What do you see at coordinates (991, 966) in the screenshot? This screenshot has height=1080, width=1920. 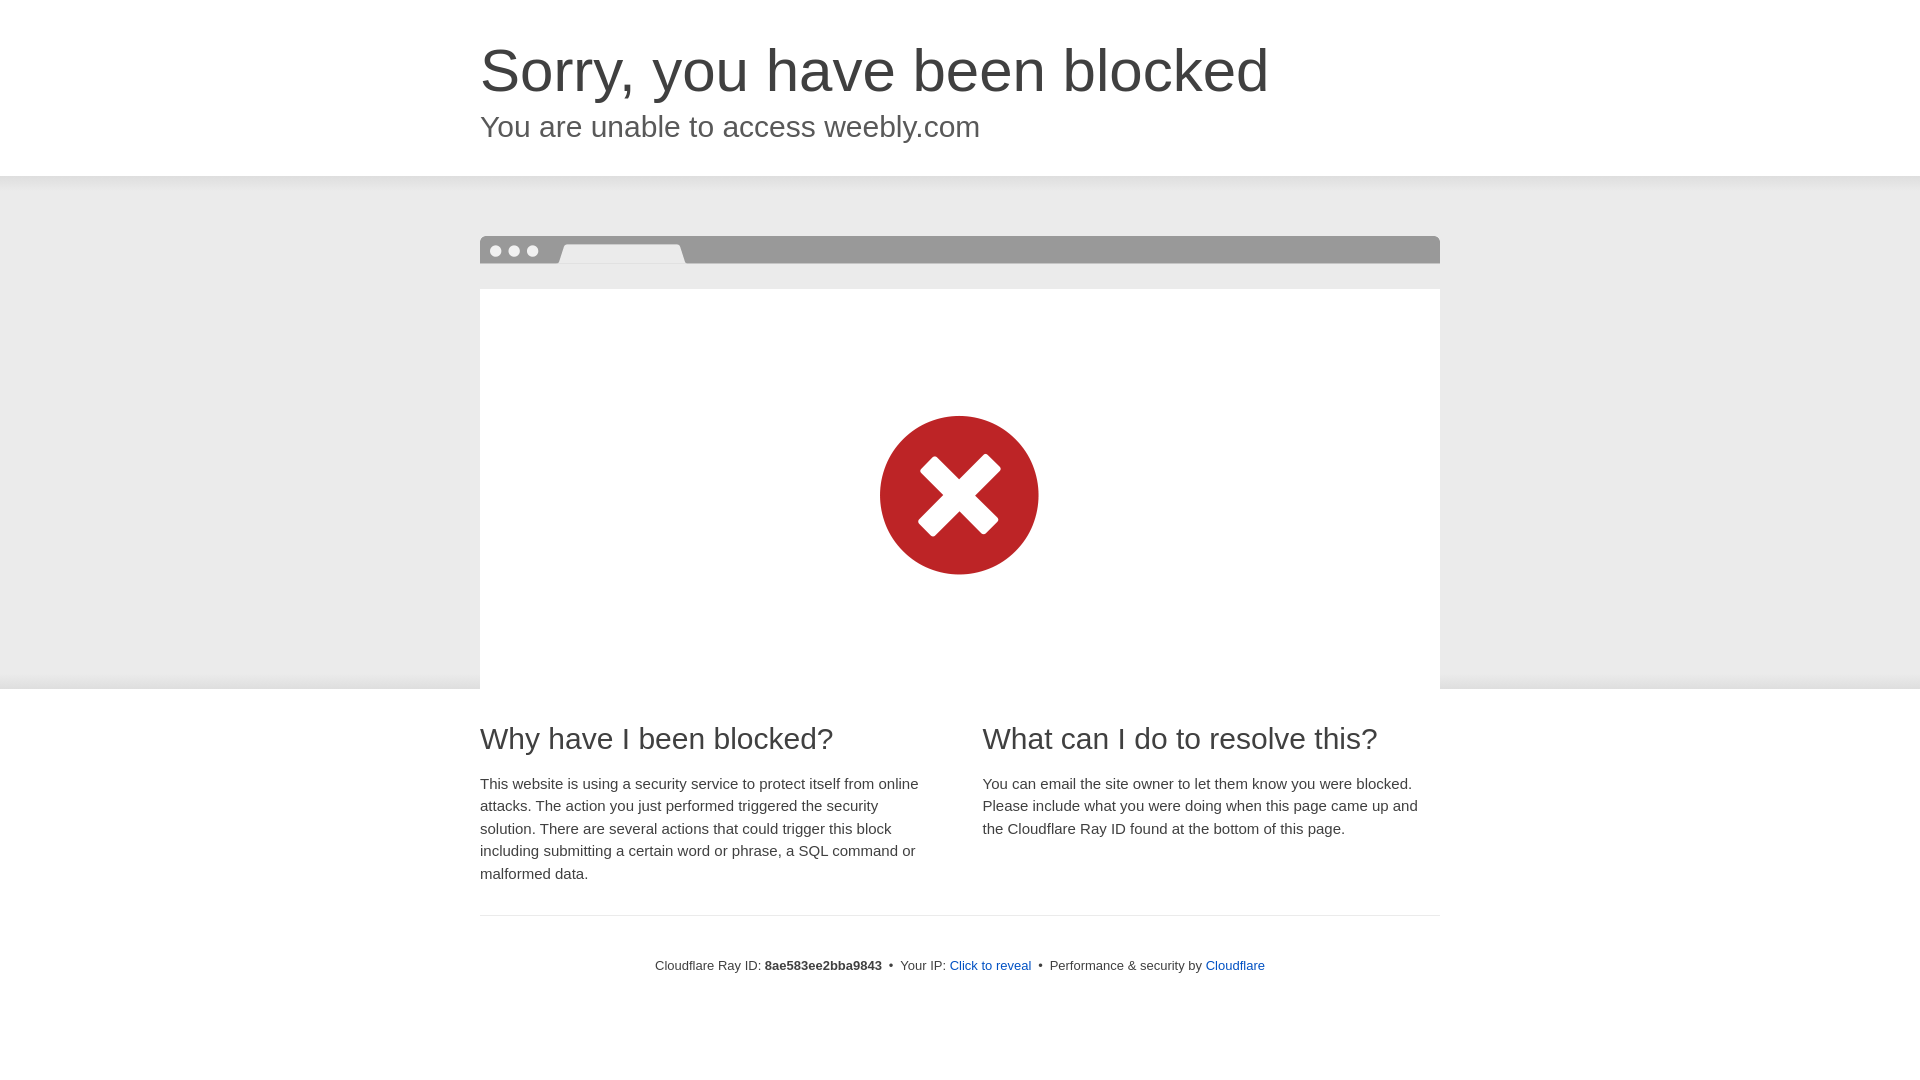 I see `Click to reveal` at bounding box center [991, 966].